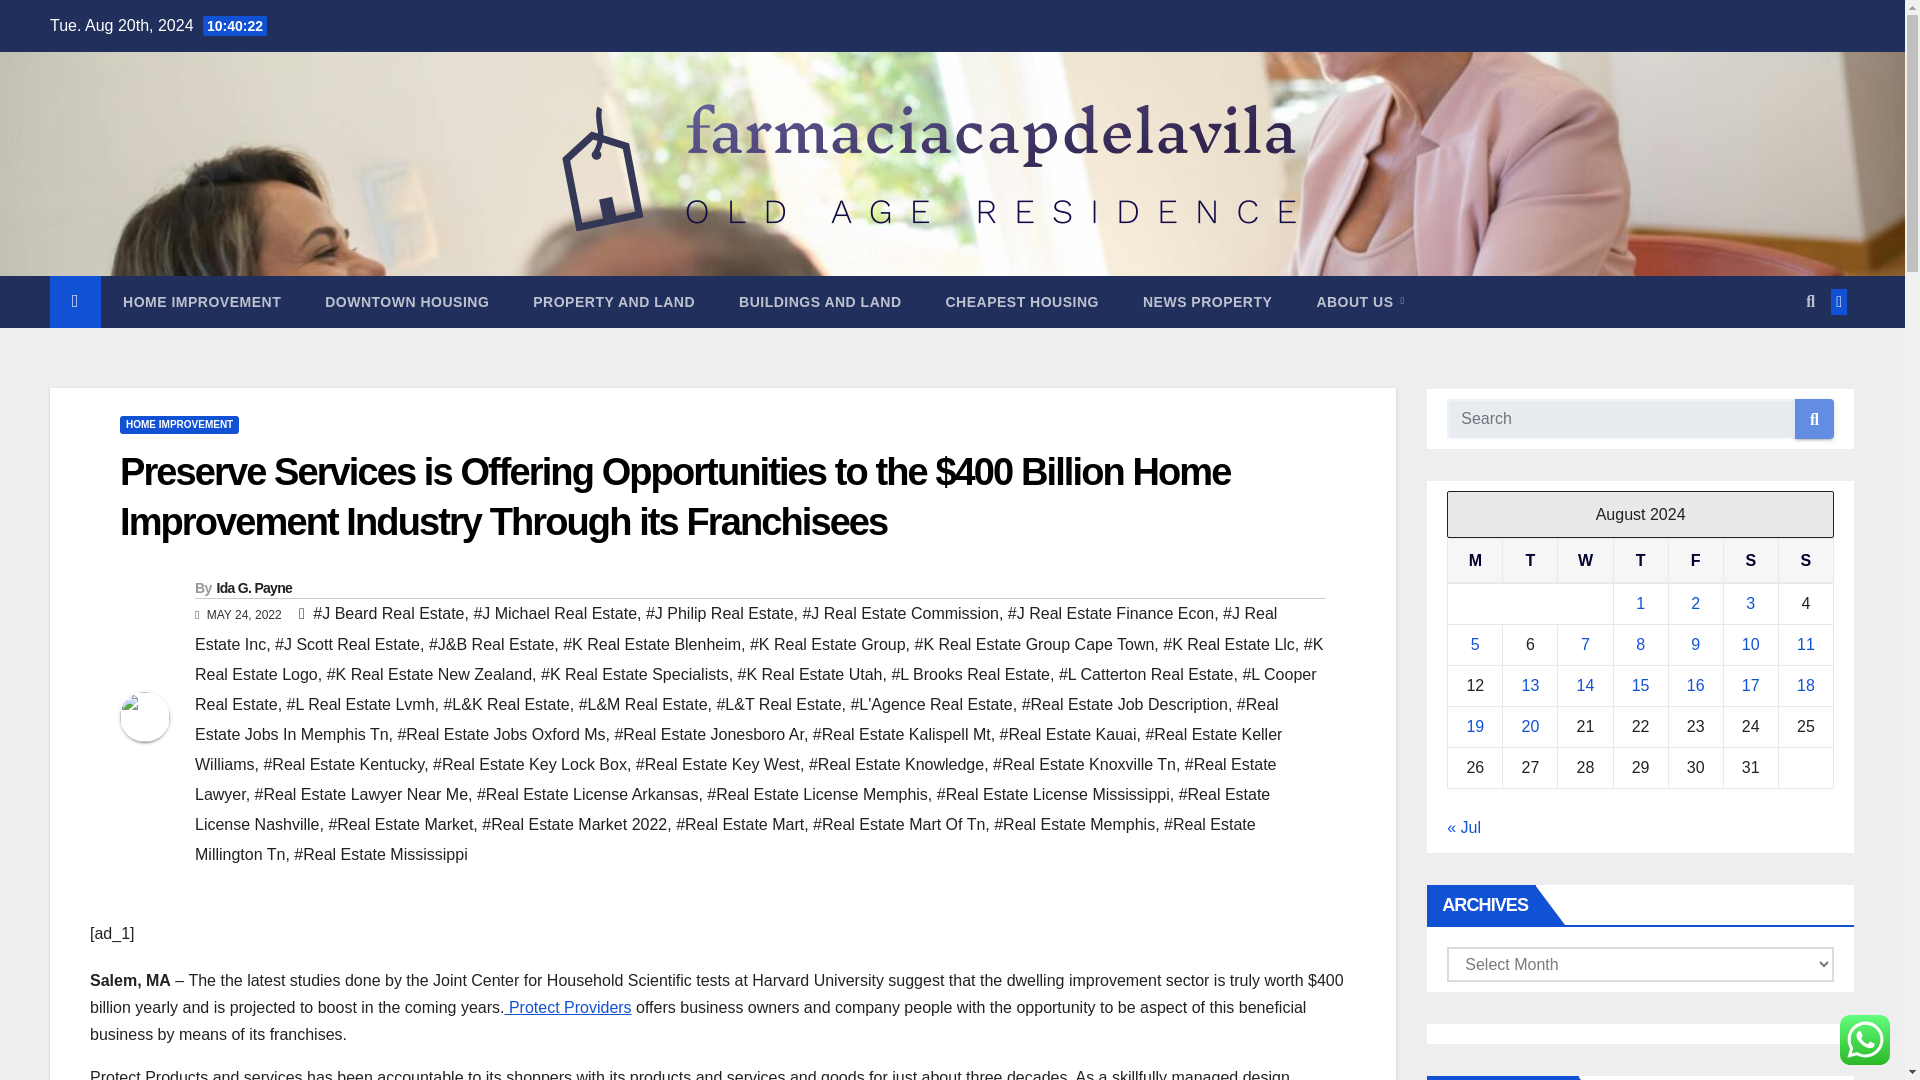 This screenshot has width=1920, height=1080. What do you see at coordinates (406, 302) in the screenshot?
I see `DOWNTOWN HOUSING` at bounding box center [406, 302].